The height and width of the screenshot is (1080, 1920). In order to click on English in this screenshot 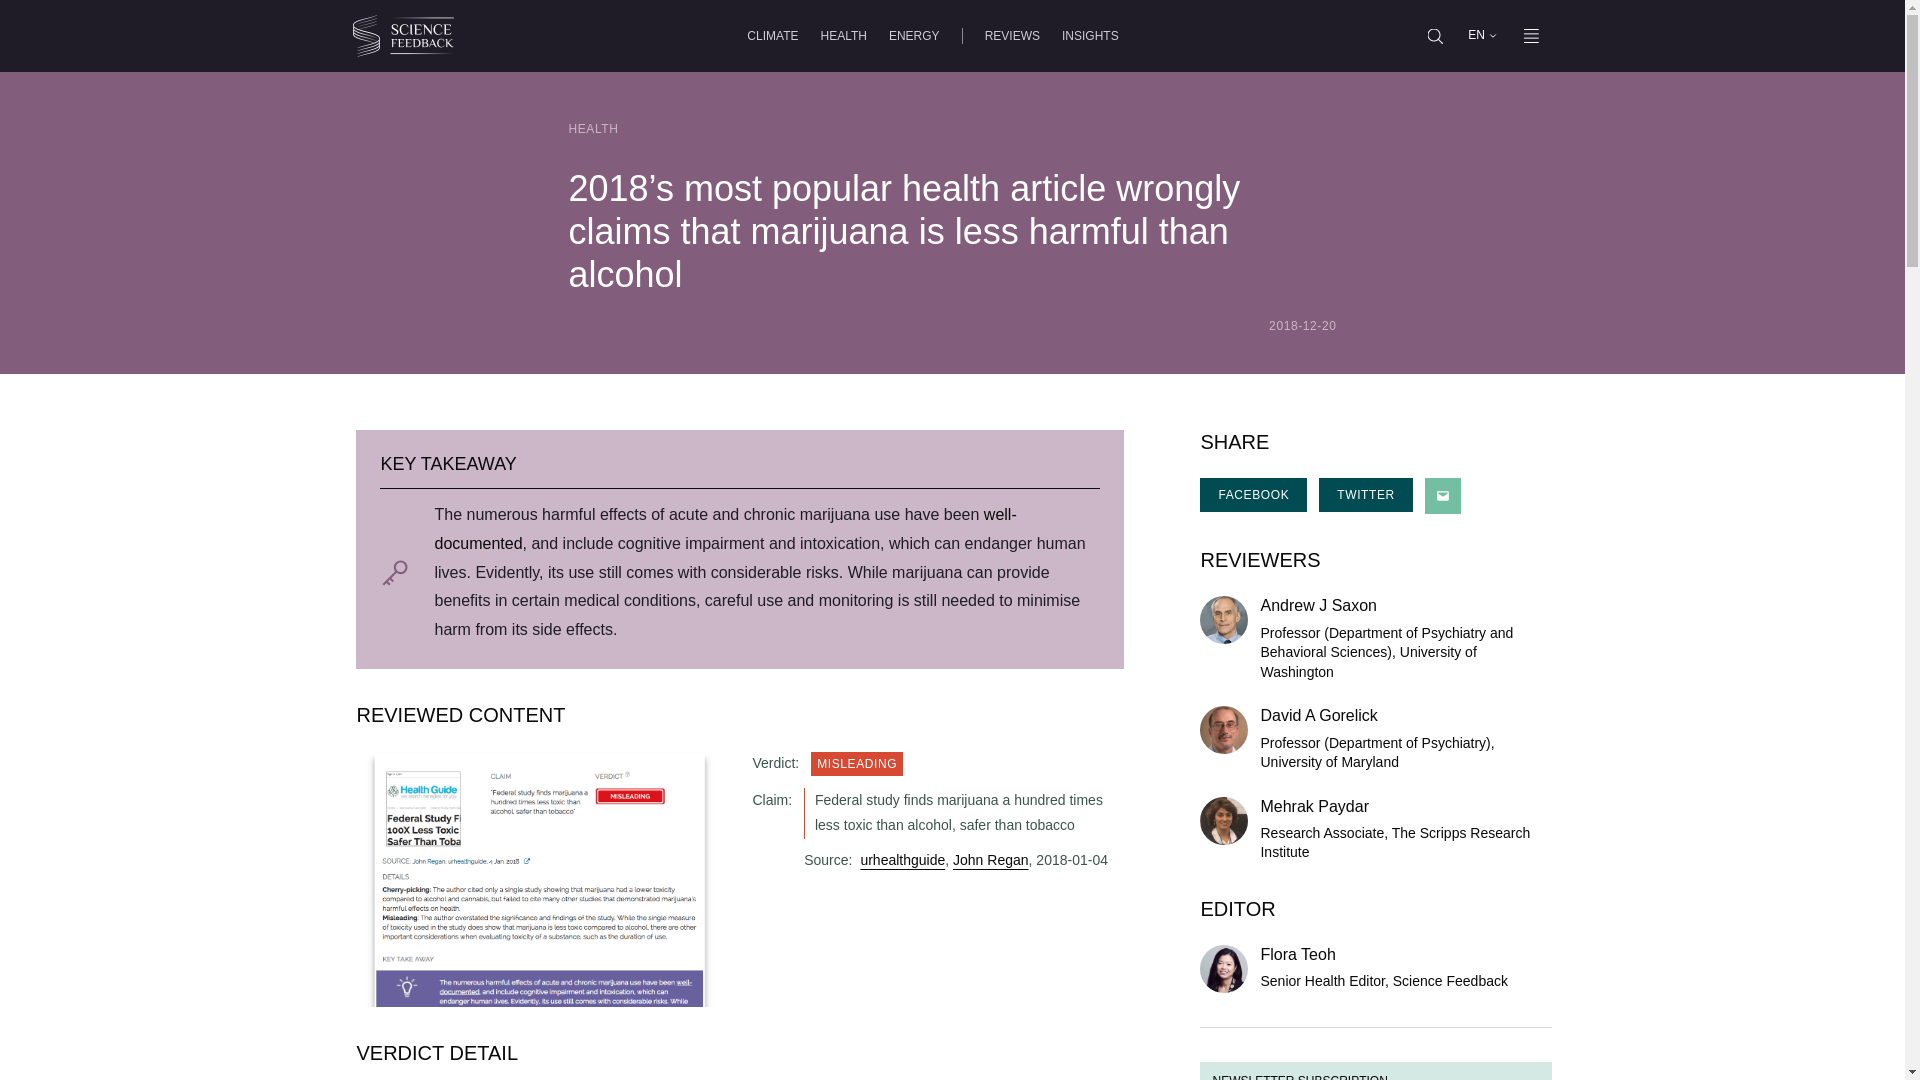, I will do `click(1476, 35)`.